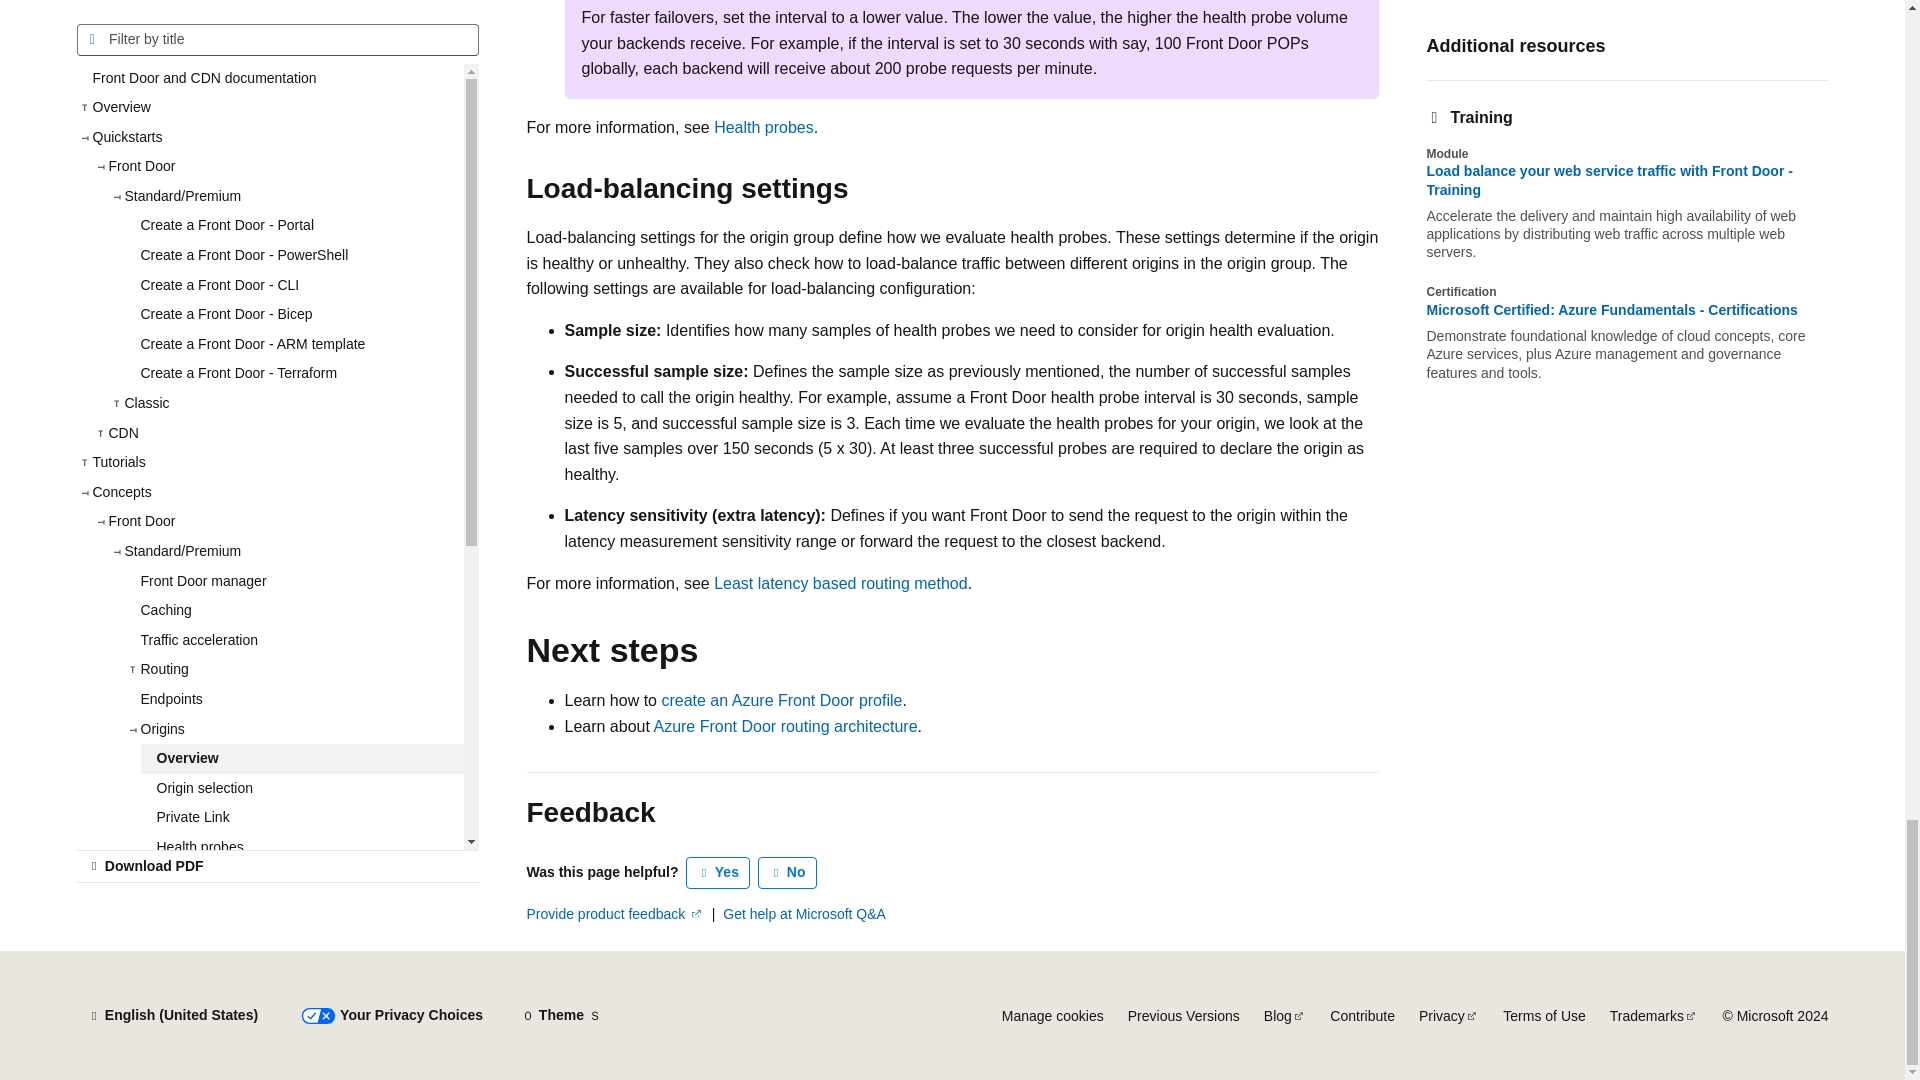  What do you see at coordinates (788, 872) in the screenshot?
I see `This article is not helpful` at bounding box center [788, 872].